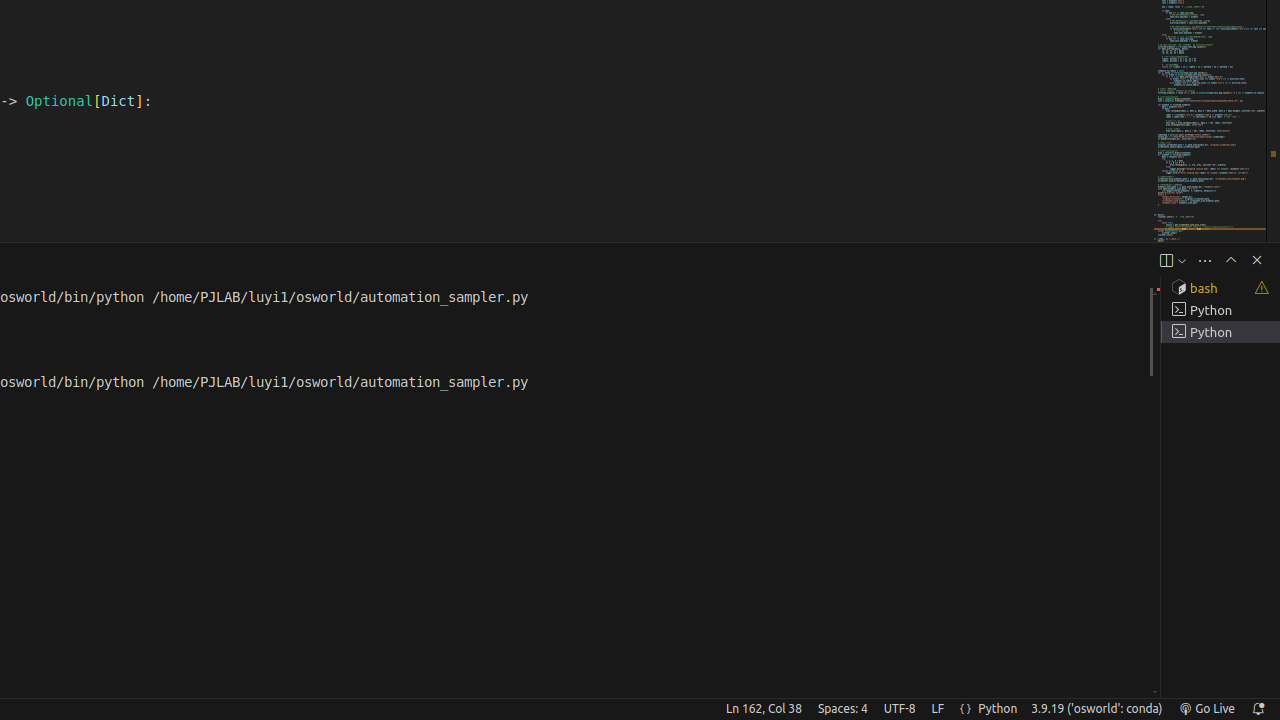  Describe the element at coordinates (900, 709) in the screenshot. I see `UTF-8` at that location.